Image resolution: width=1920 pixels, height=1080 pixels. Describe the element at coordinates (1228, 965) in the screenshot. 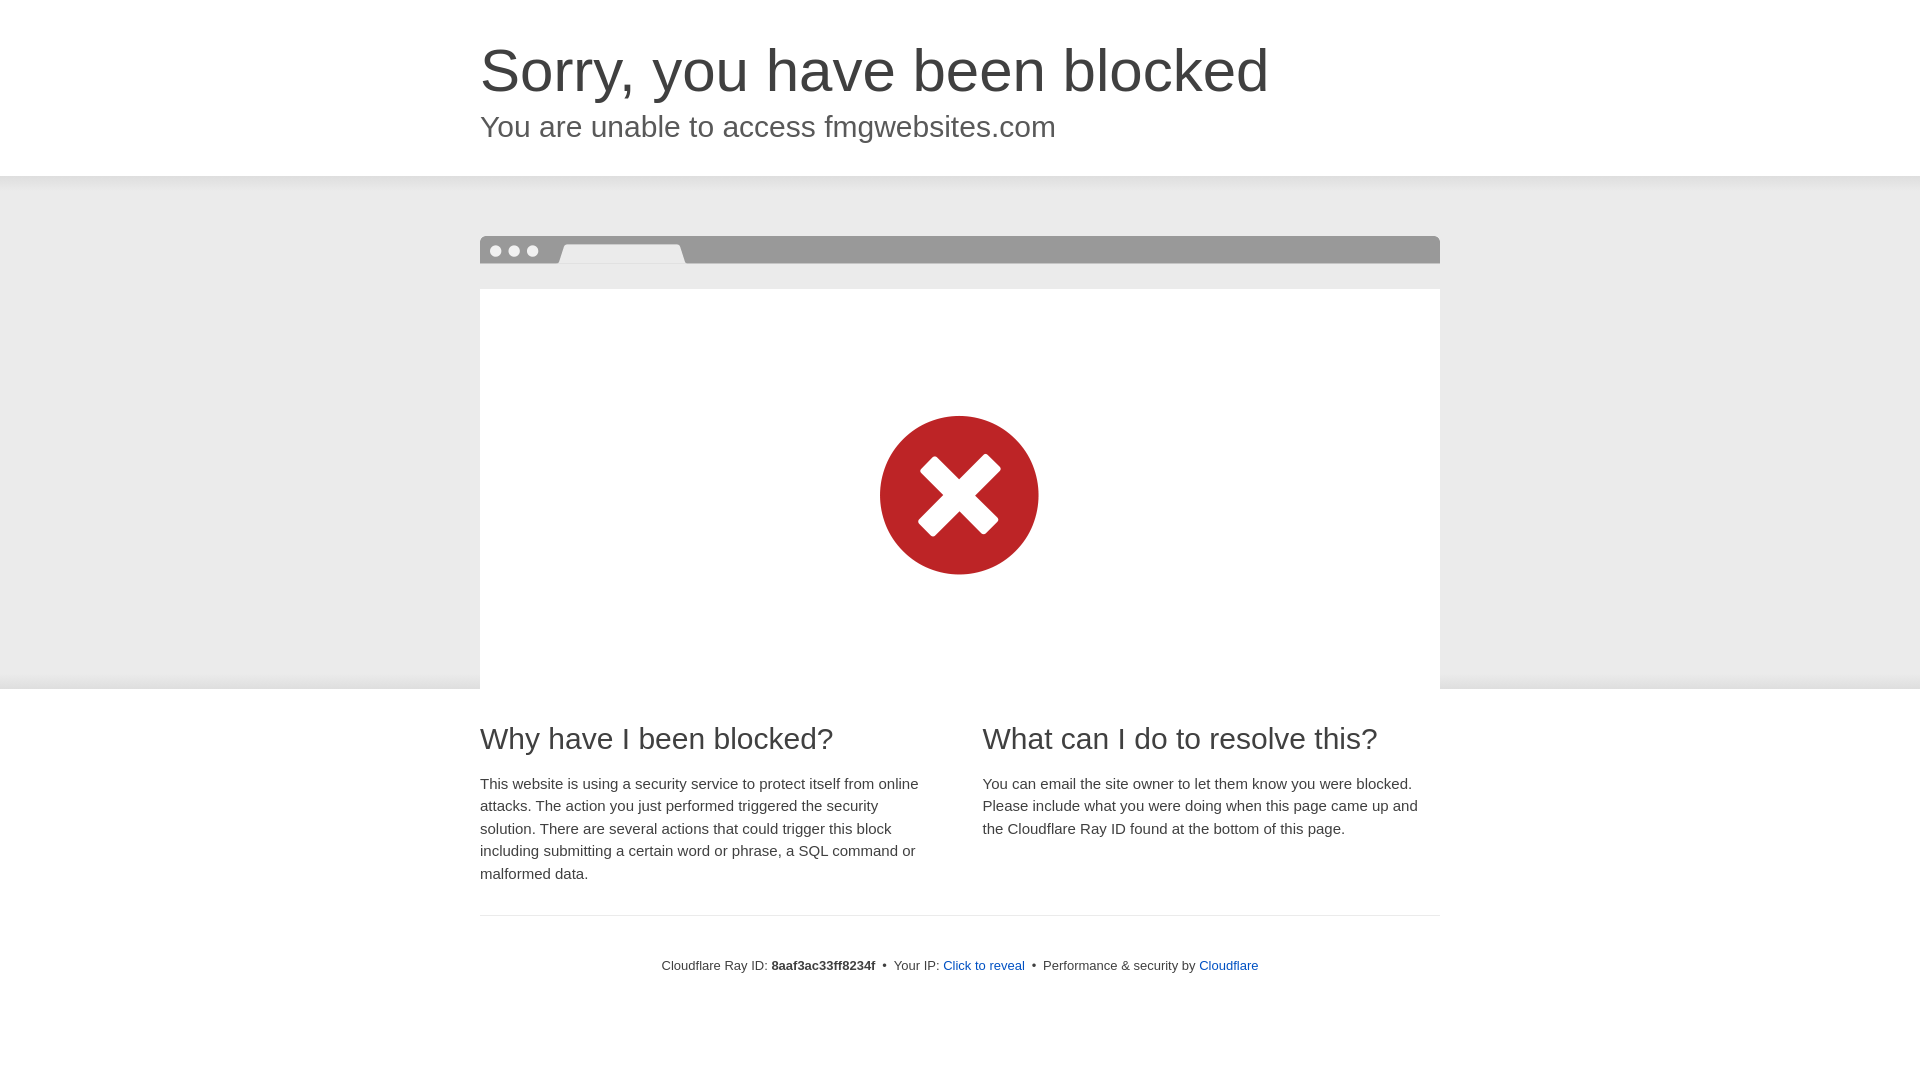

I see `Cloudflare` at that location.